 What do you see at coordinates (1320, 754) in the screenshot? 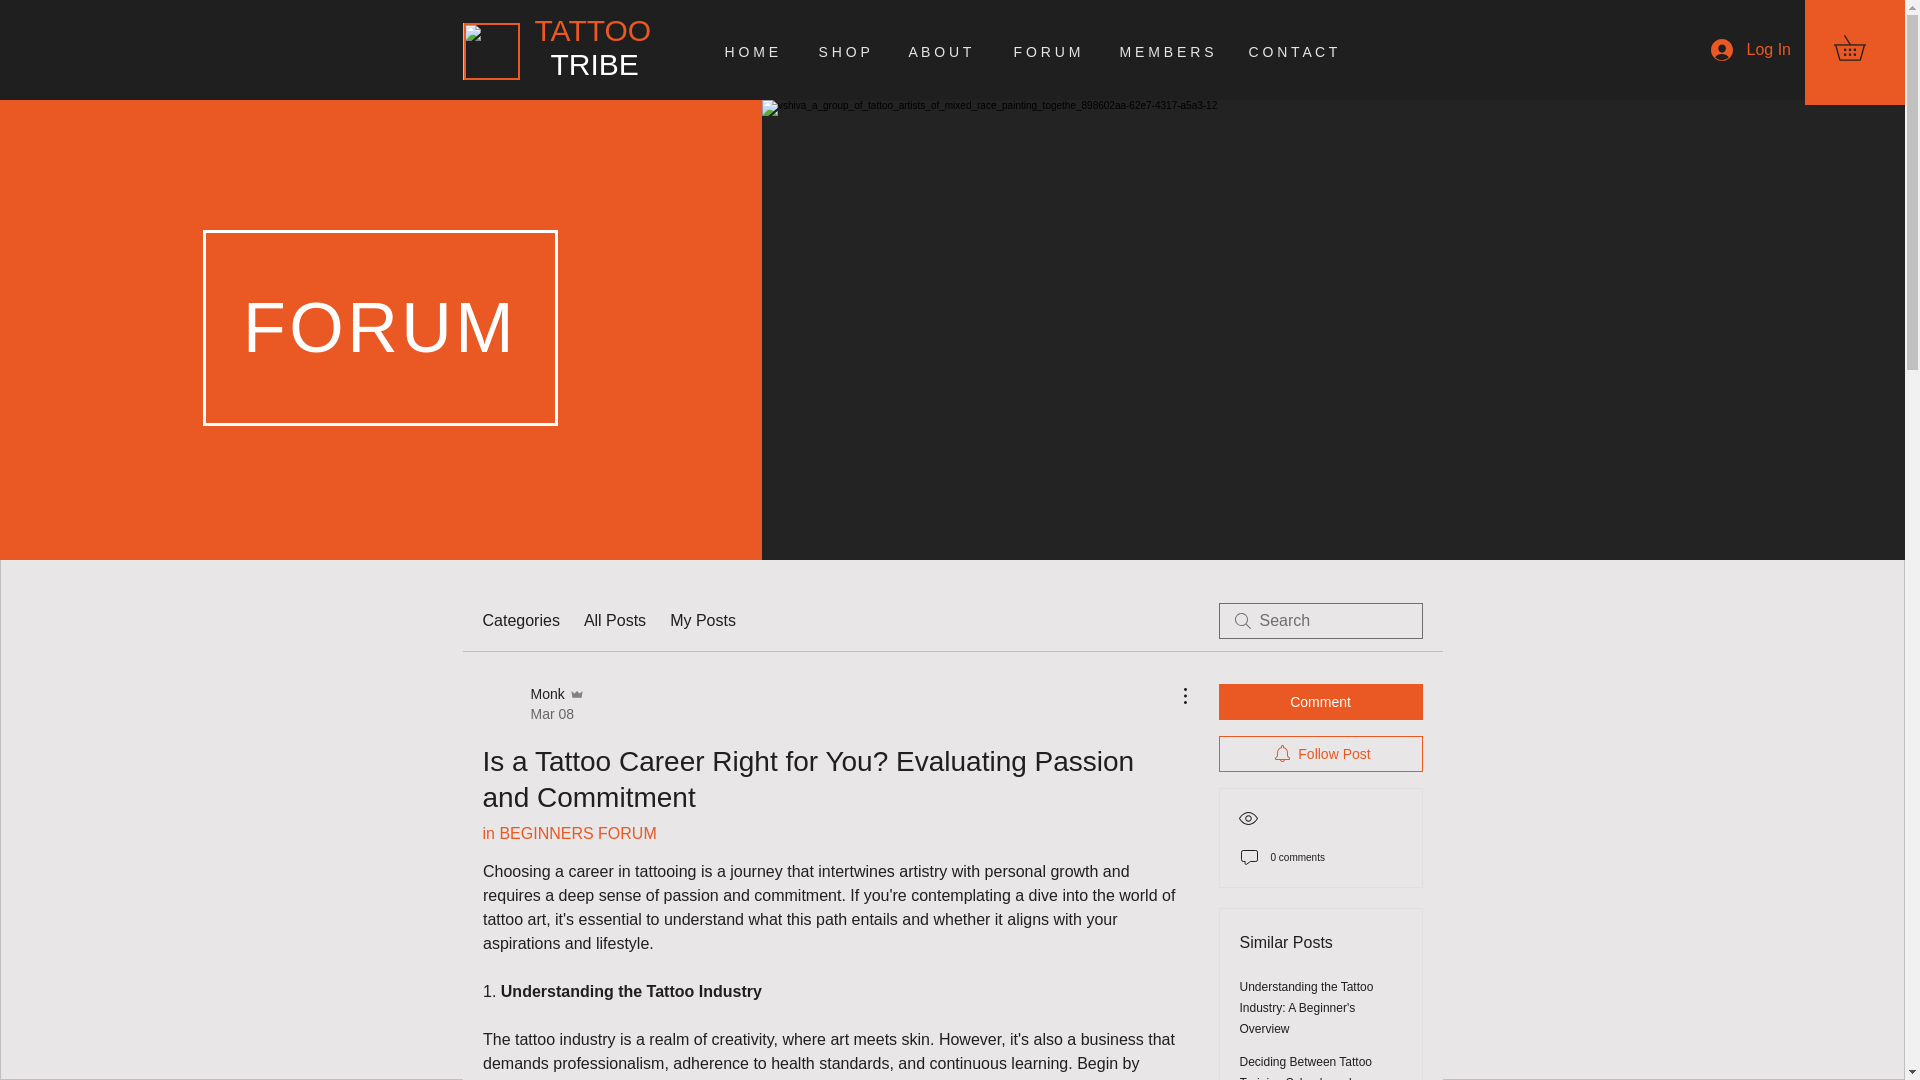
I see `Follow Post` at bounding box center [1320, 754].